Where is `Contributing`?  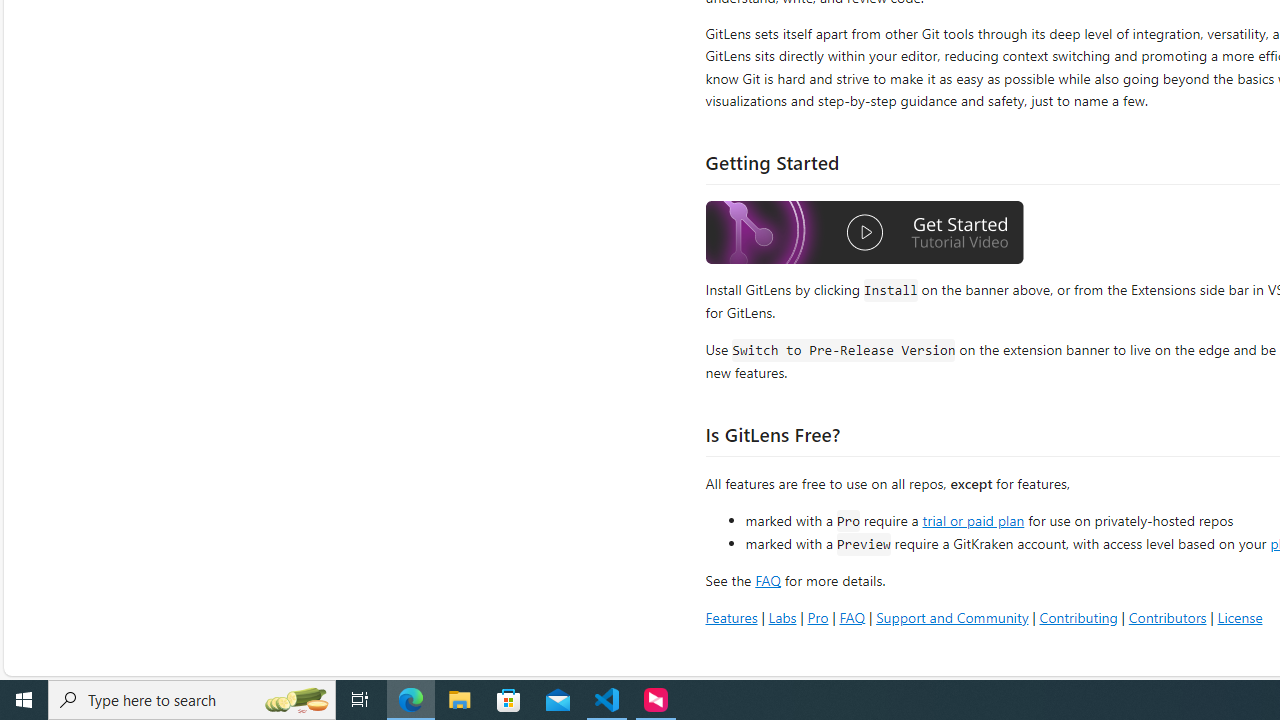
Contributing is located at coordinates (1078, 616).